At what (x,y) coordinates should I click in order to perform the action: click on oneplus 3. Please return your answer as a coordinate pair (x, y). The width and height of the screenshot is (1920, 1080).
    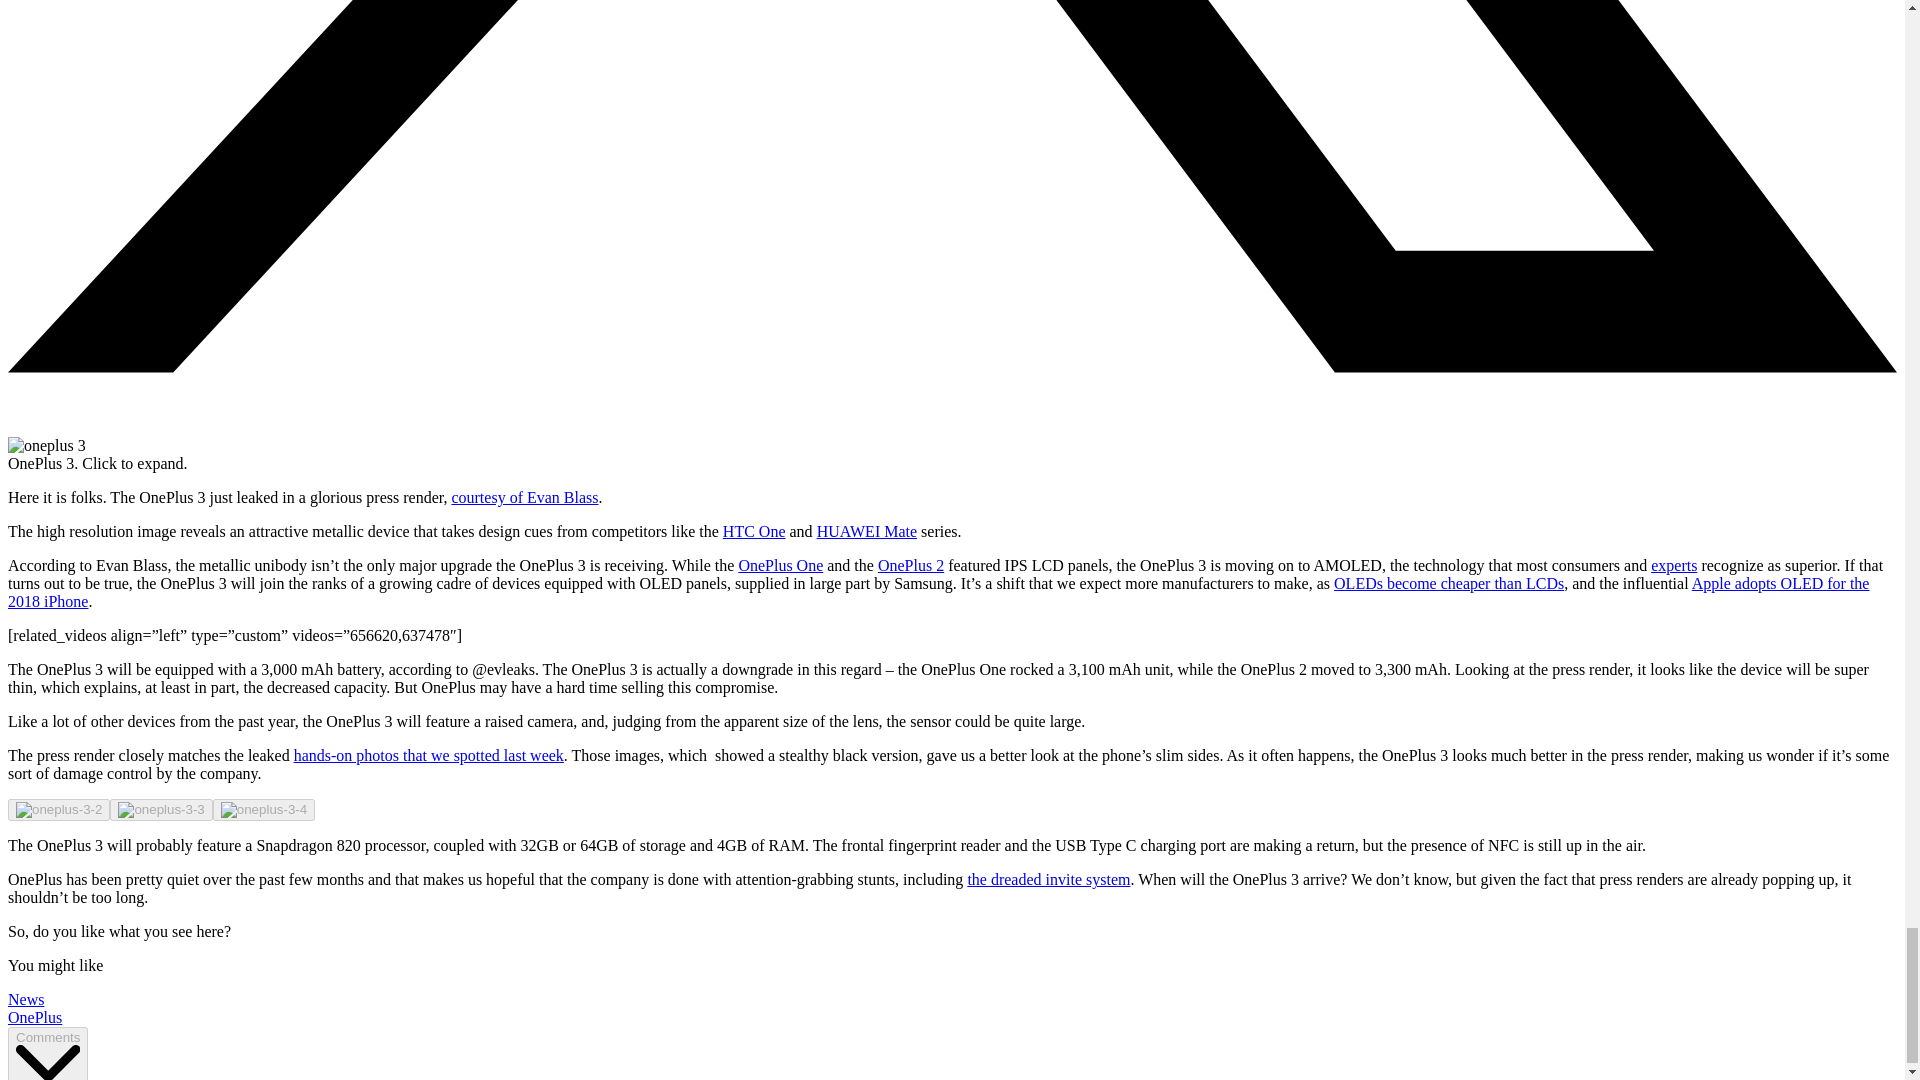
    Looking at the image, I should click on (46, 446).